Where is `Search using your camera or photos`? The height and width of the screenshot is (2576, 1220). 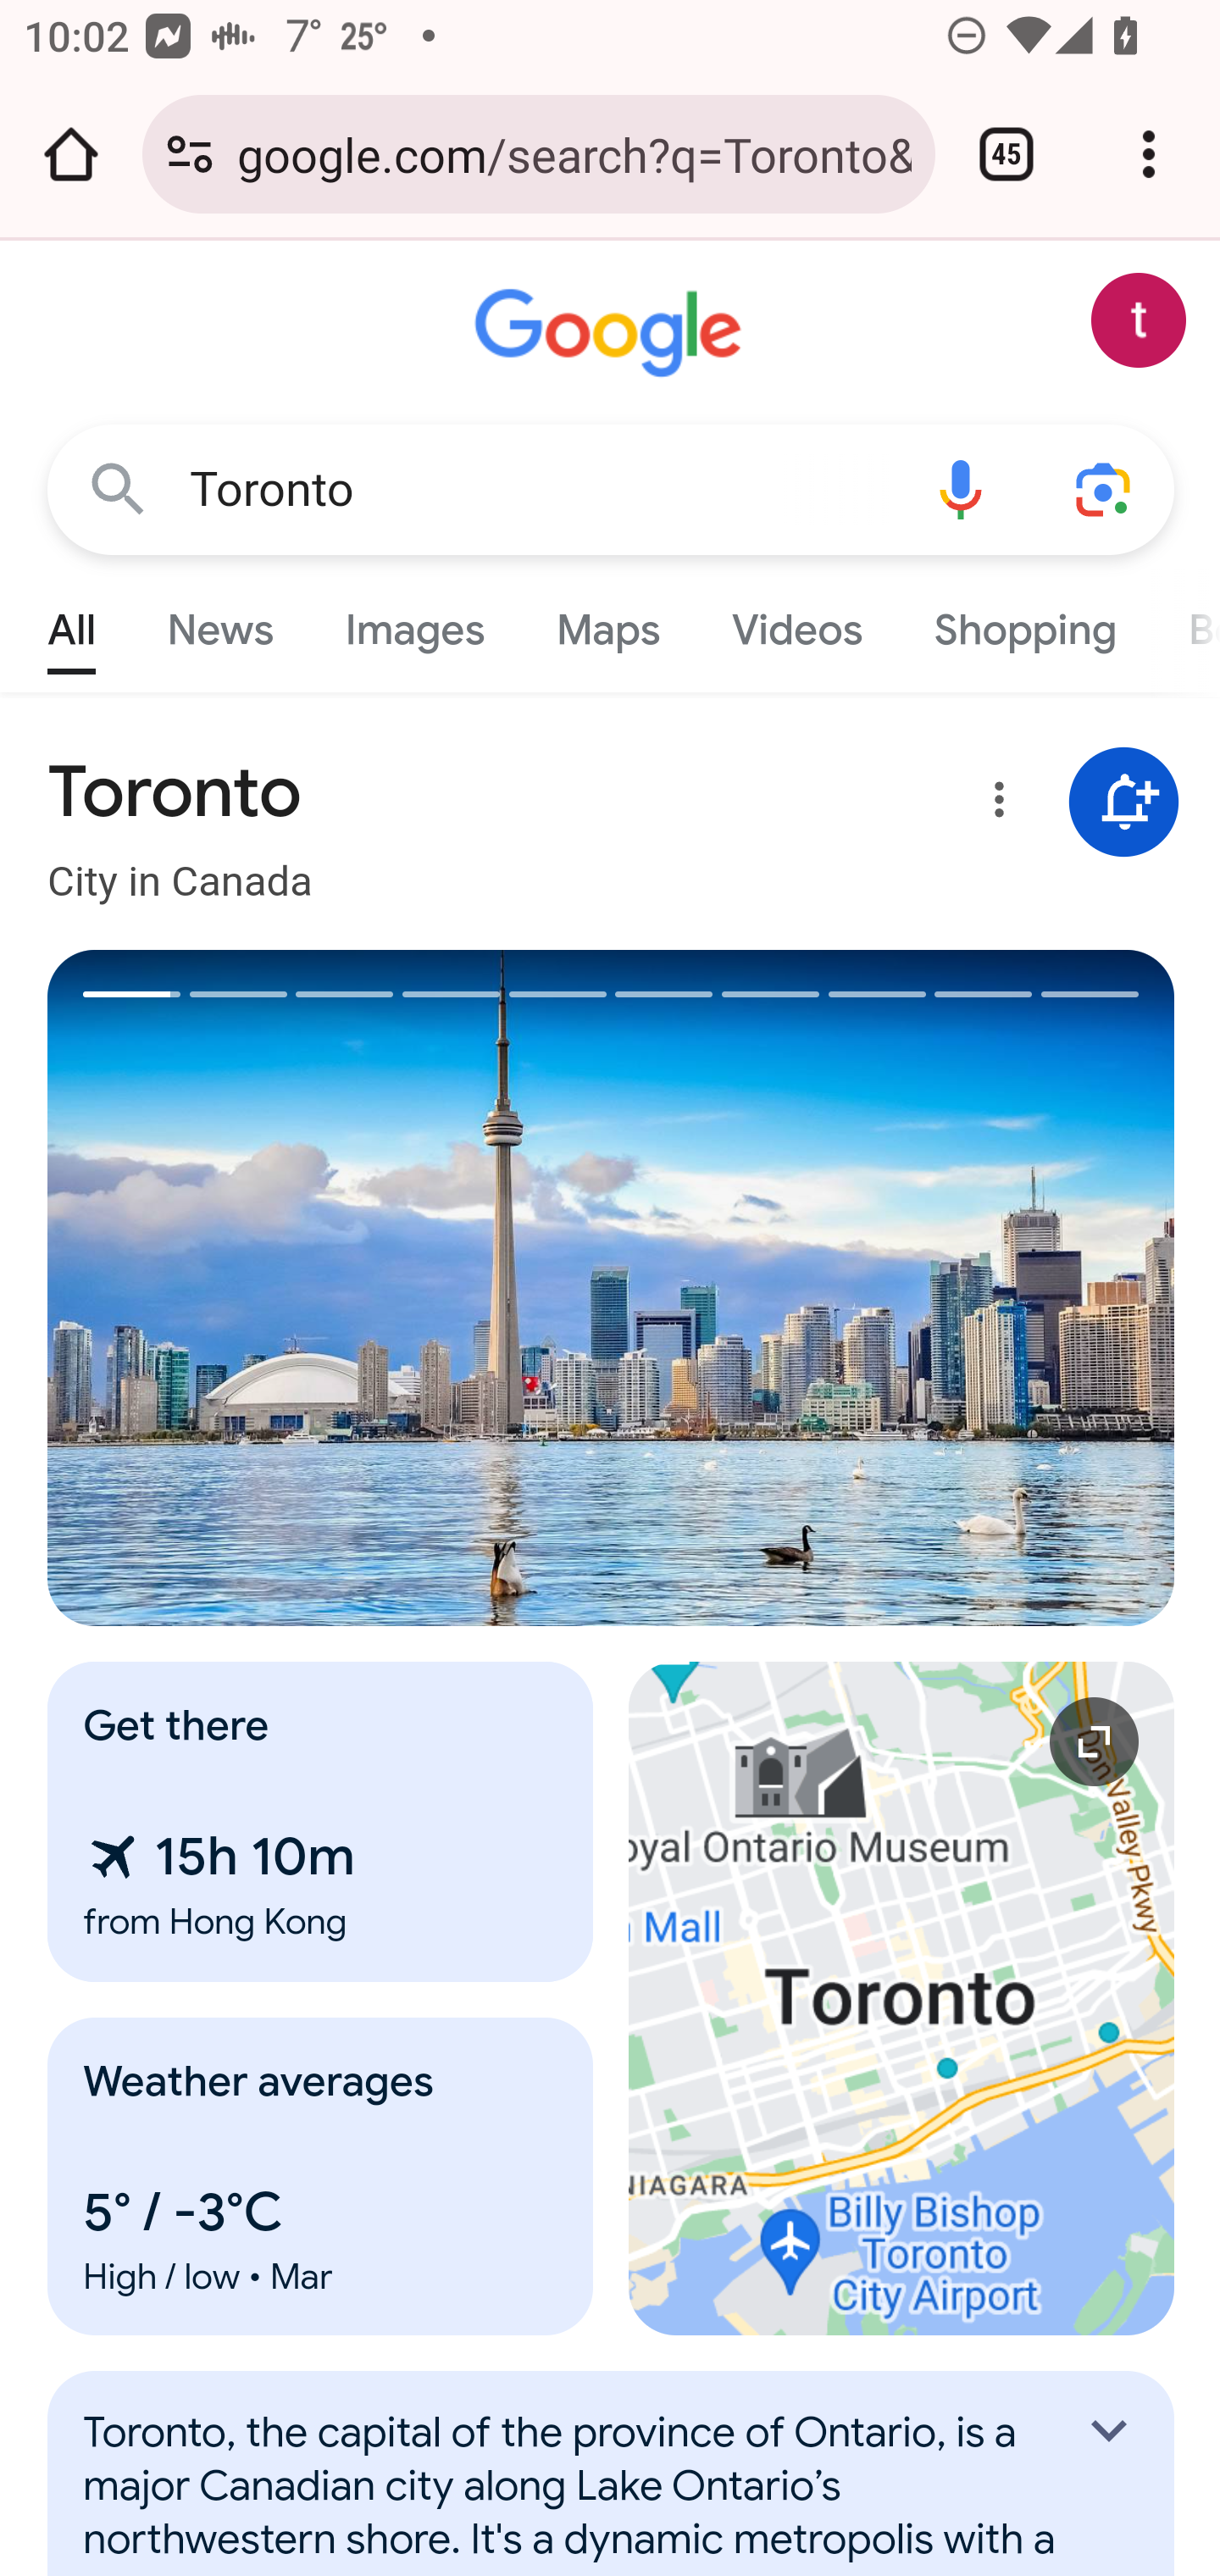 Search using your camera or photos is located at coordinates (1105, 488).